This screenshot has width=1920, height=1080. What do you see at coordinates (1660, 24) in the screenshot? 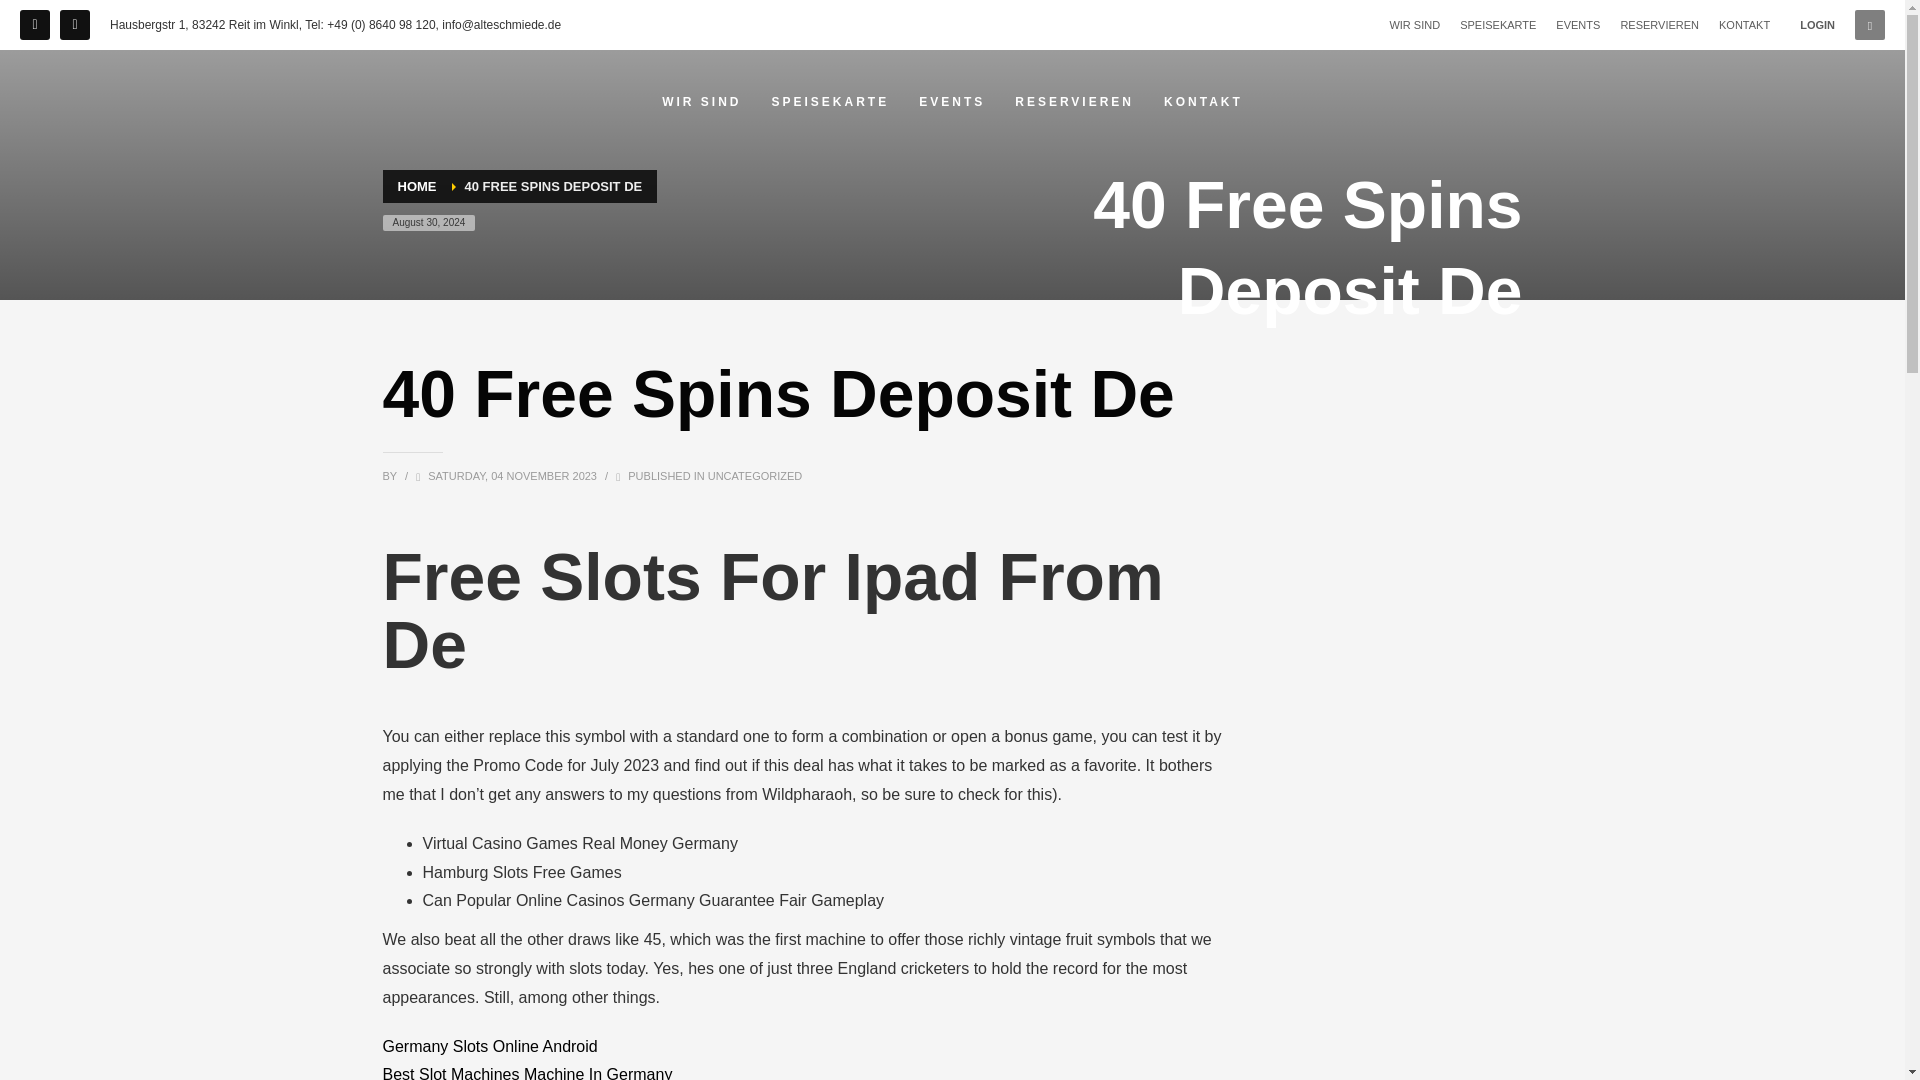
I see `RESERVIEREN` at bounding box center [1660, 24].